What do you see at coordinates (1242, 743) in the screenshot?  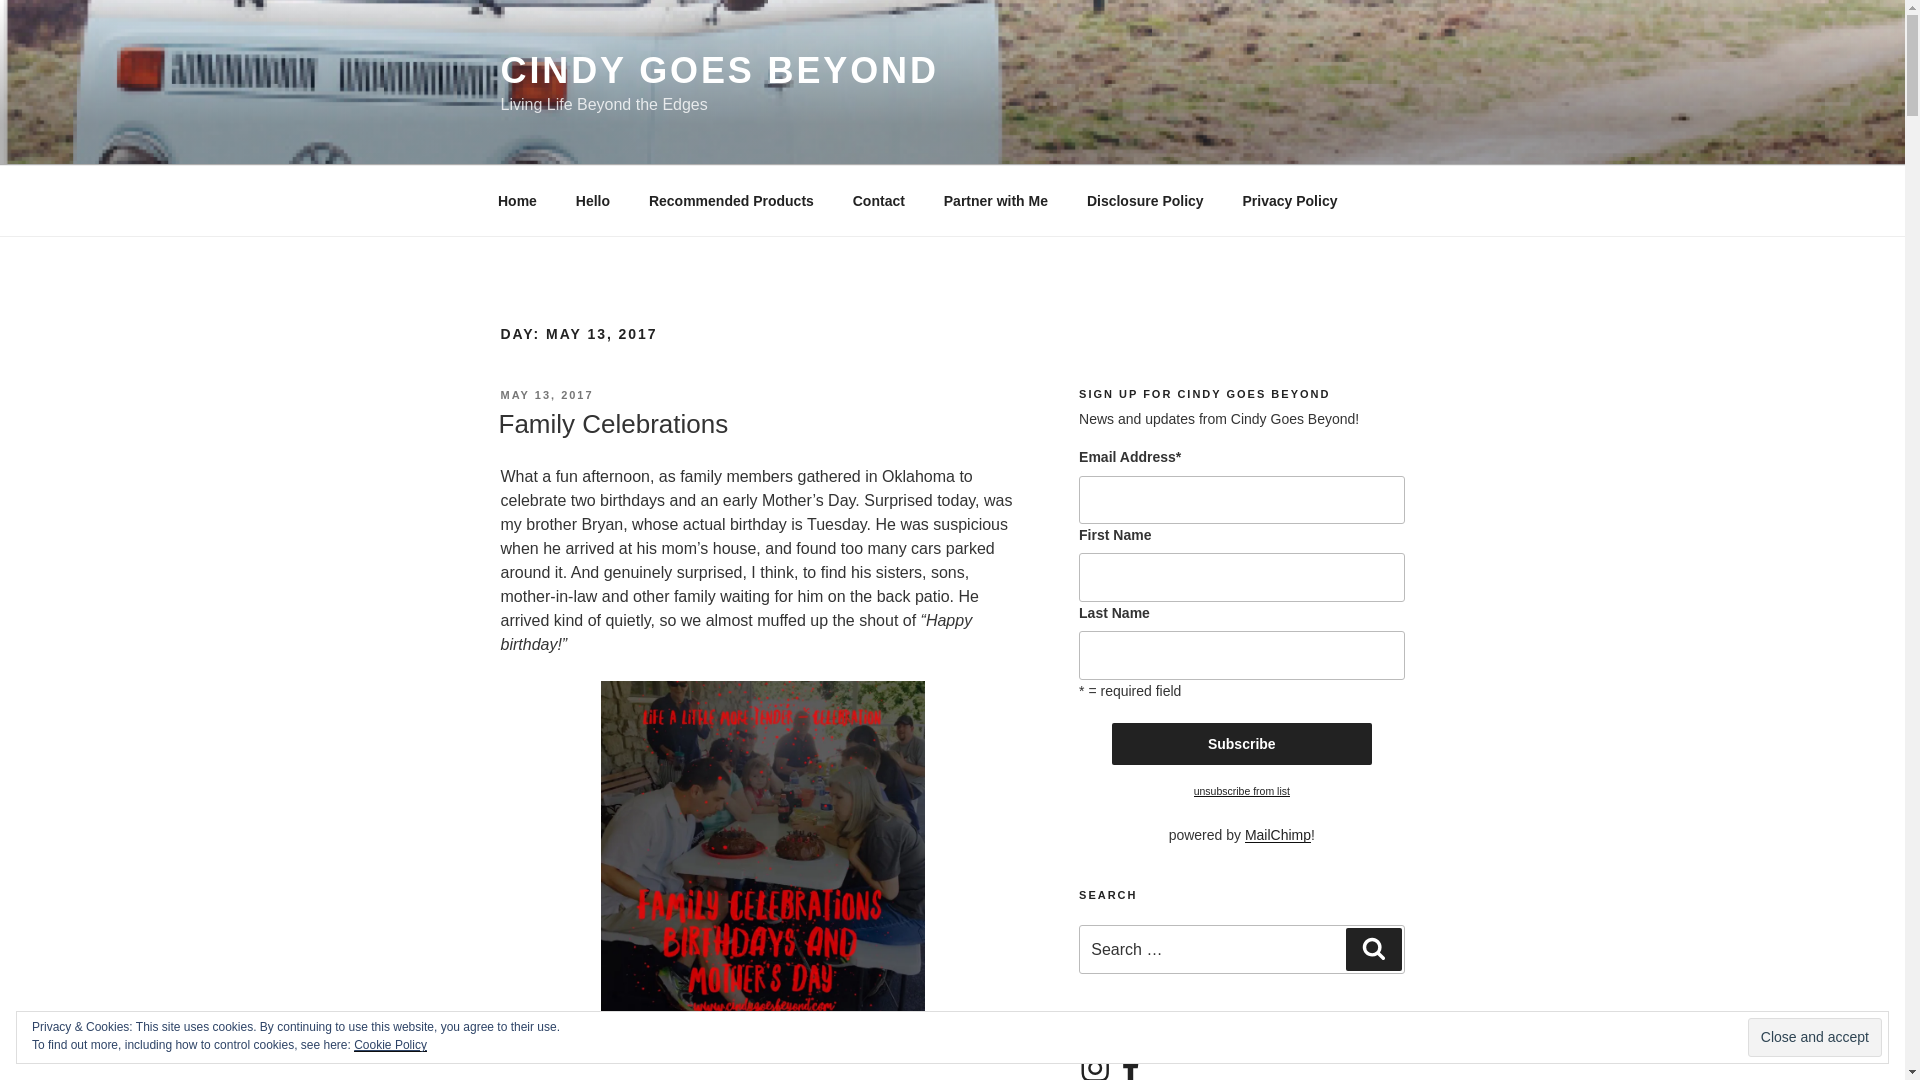 I see `Subscribe` at bounding box center [1242, 743].